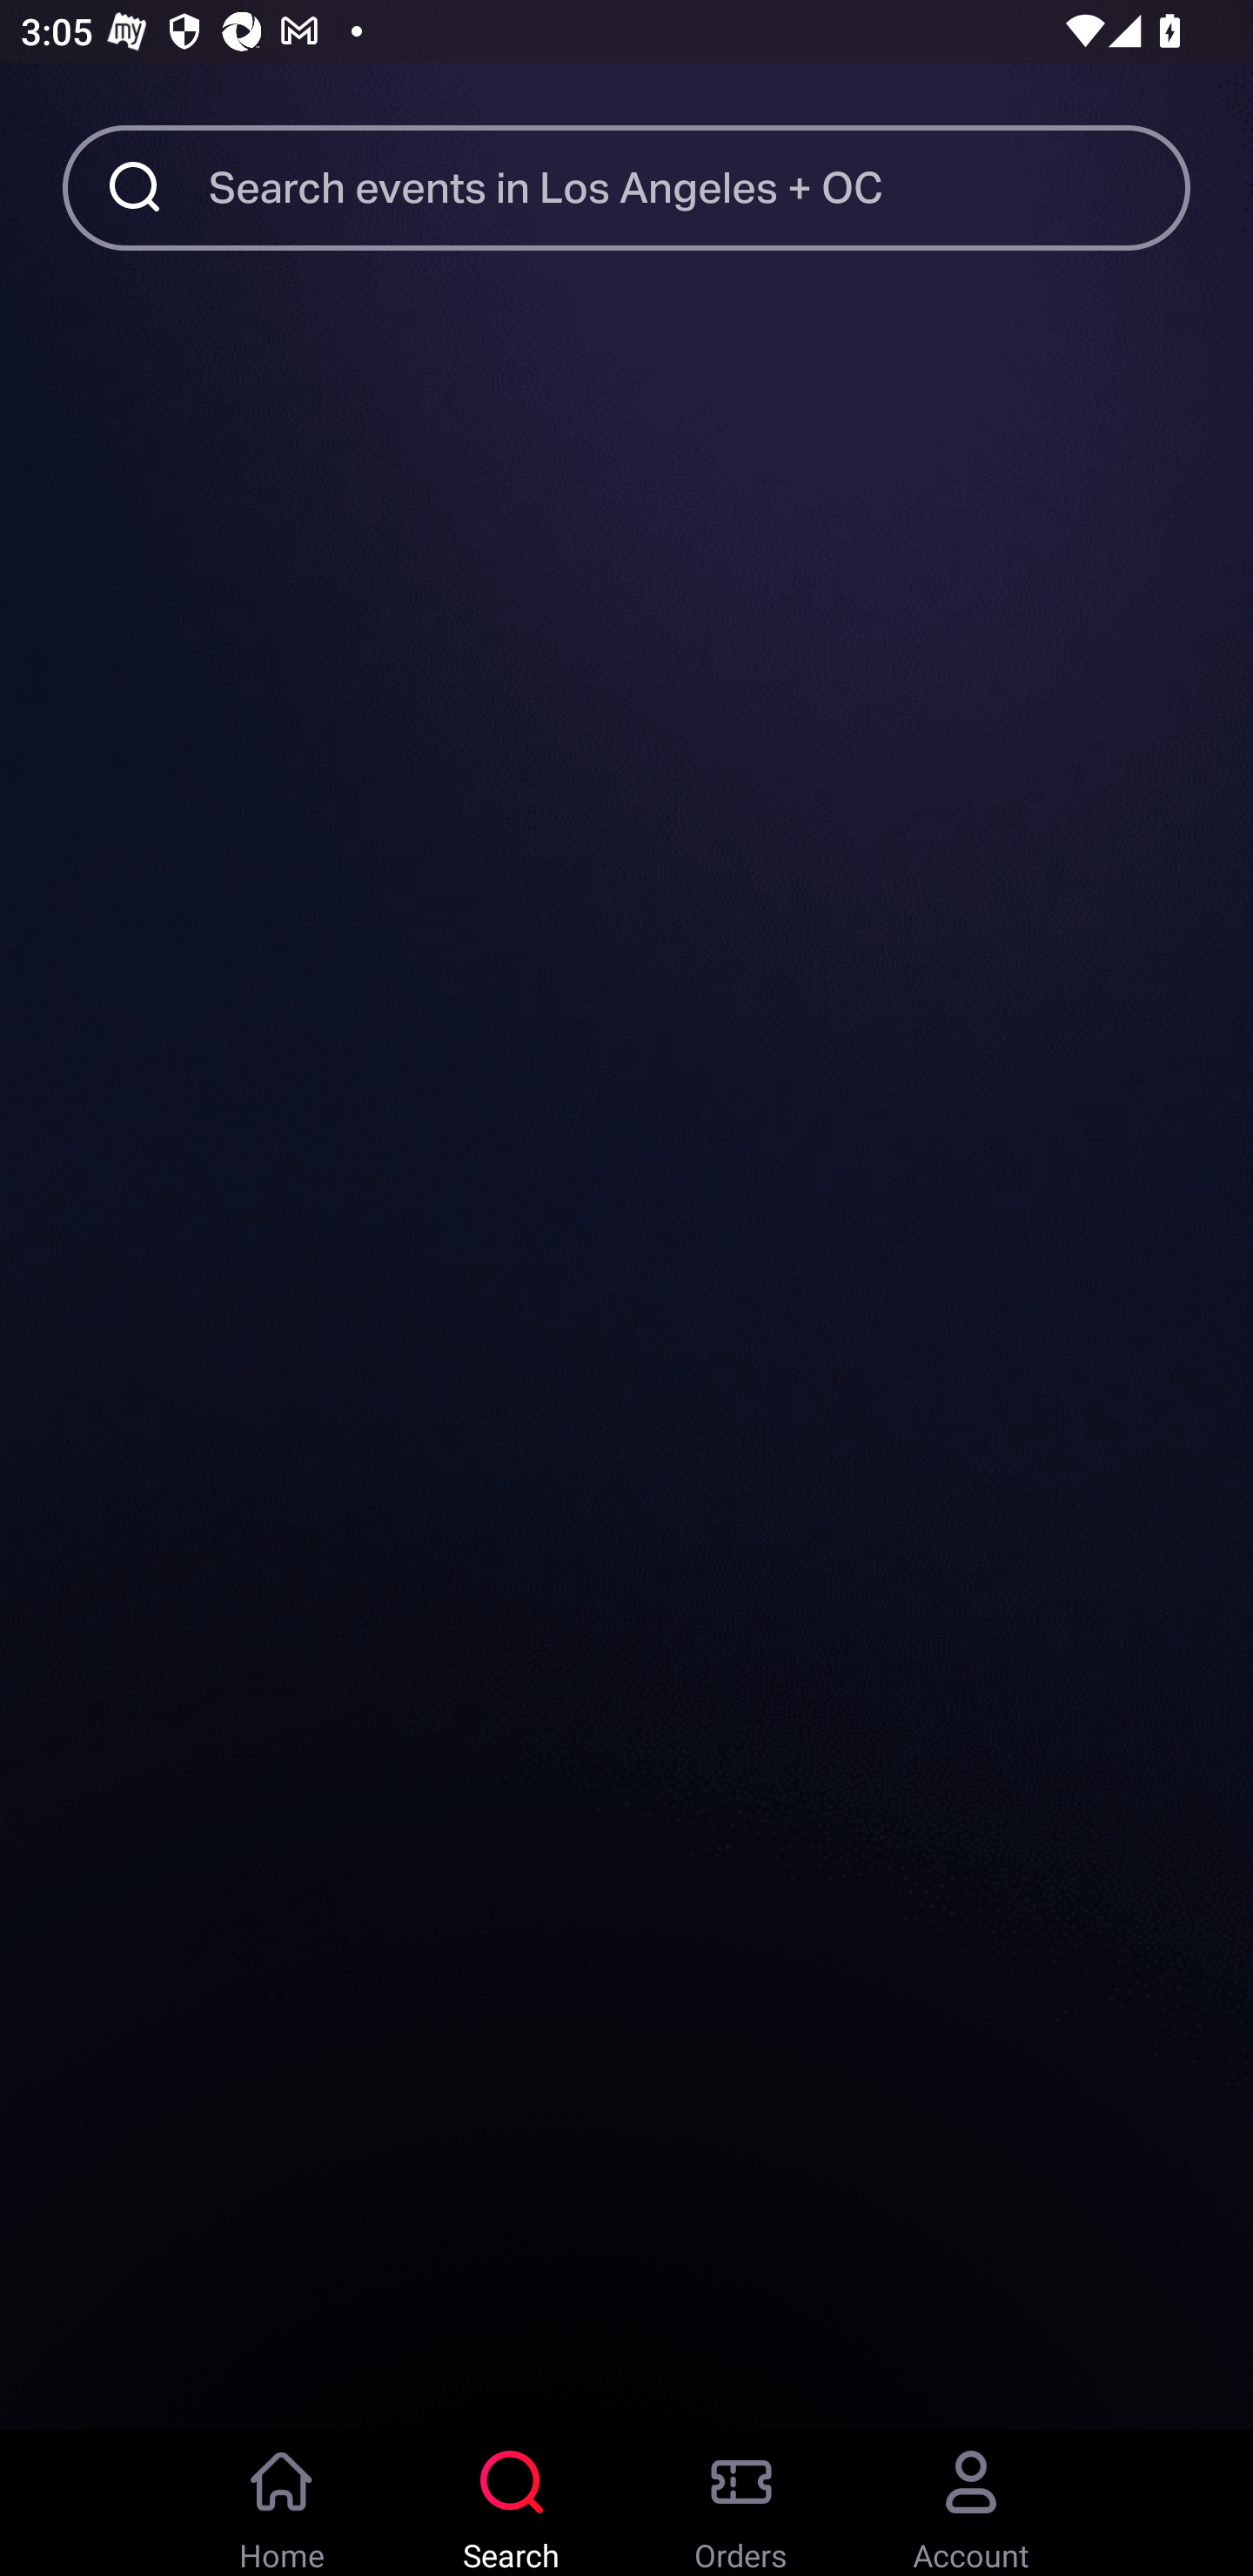 The image size is (1253, 2576). Describe the element at coordinates (700, 186) in the screenshot. I see `Search events in Los Angeles + OC` at that location.